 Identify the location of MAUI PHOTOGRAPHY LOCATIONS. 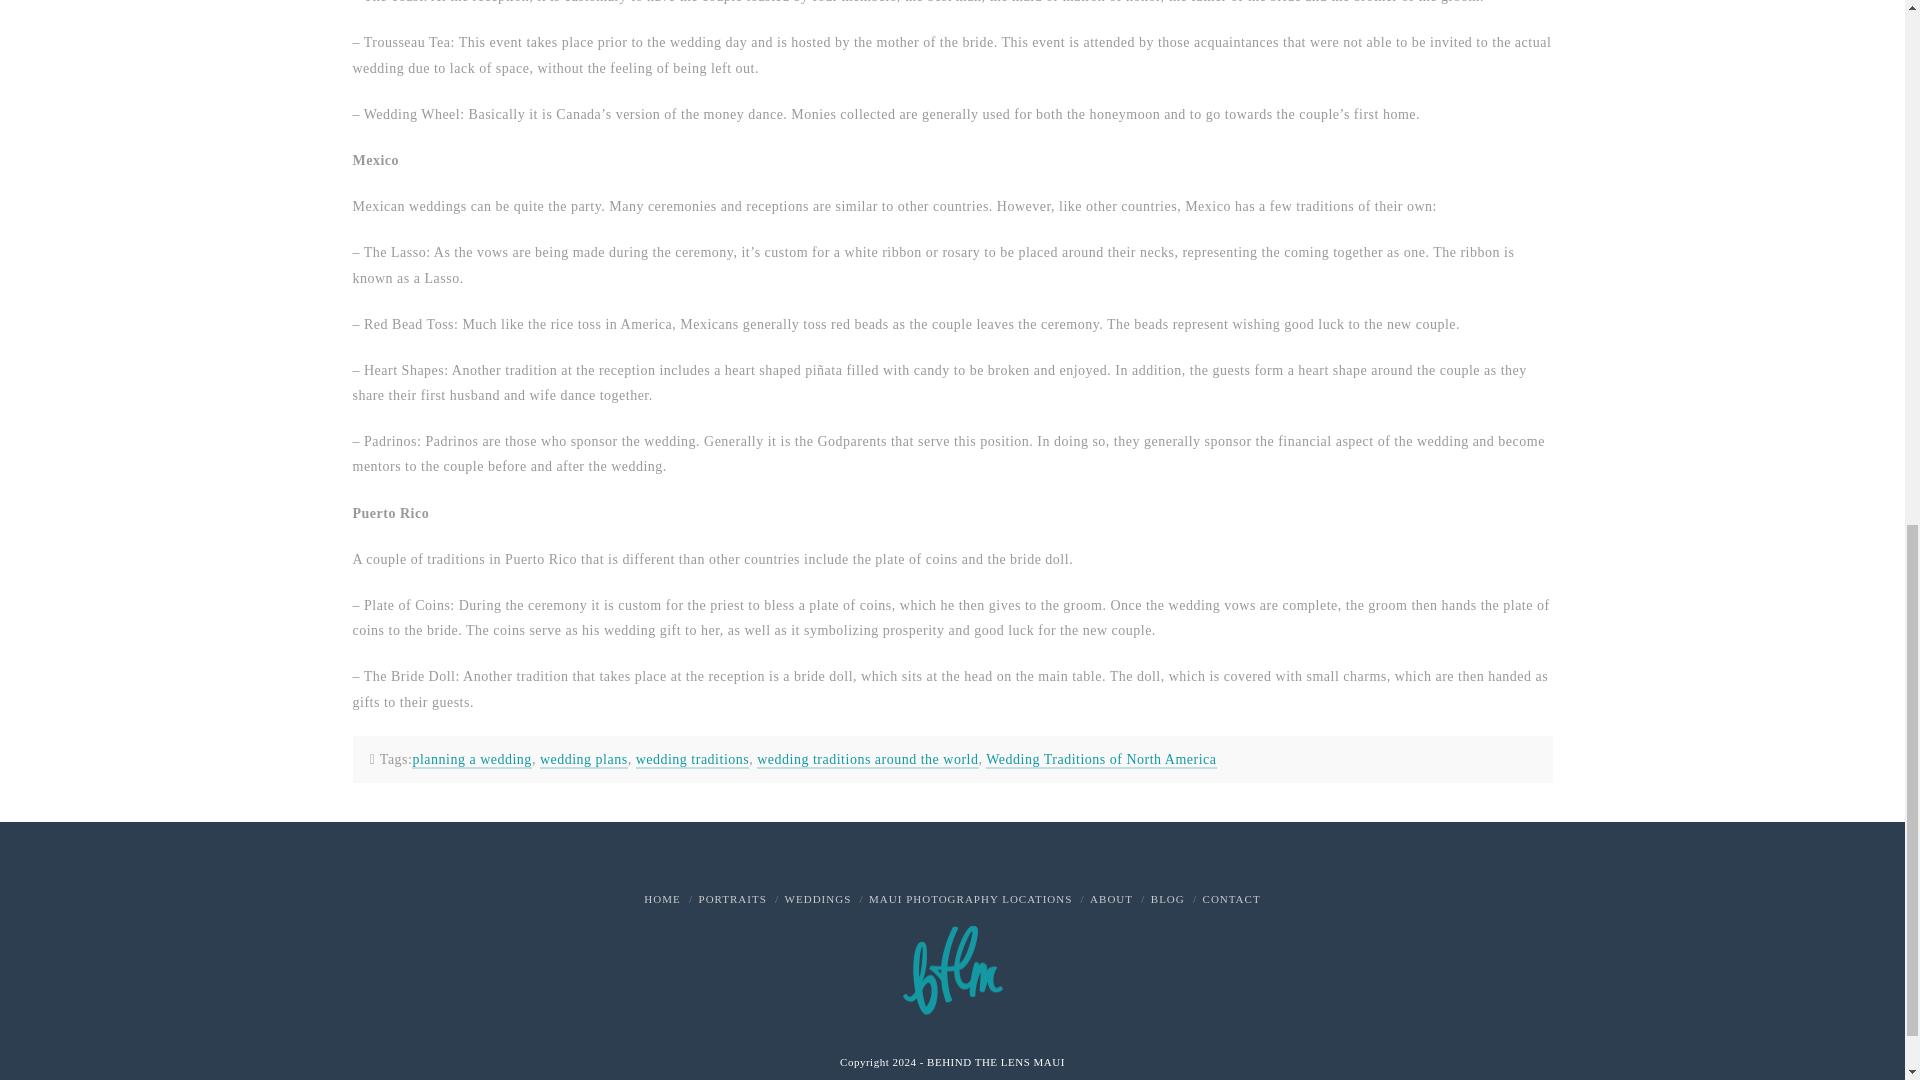
(970, 899).